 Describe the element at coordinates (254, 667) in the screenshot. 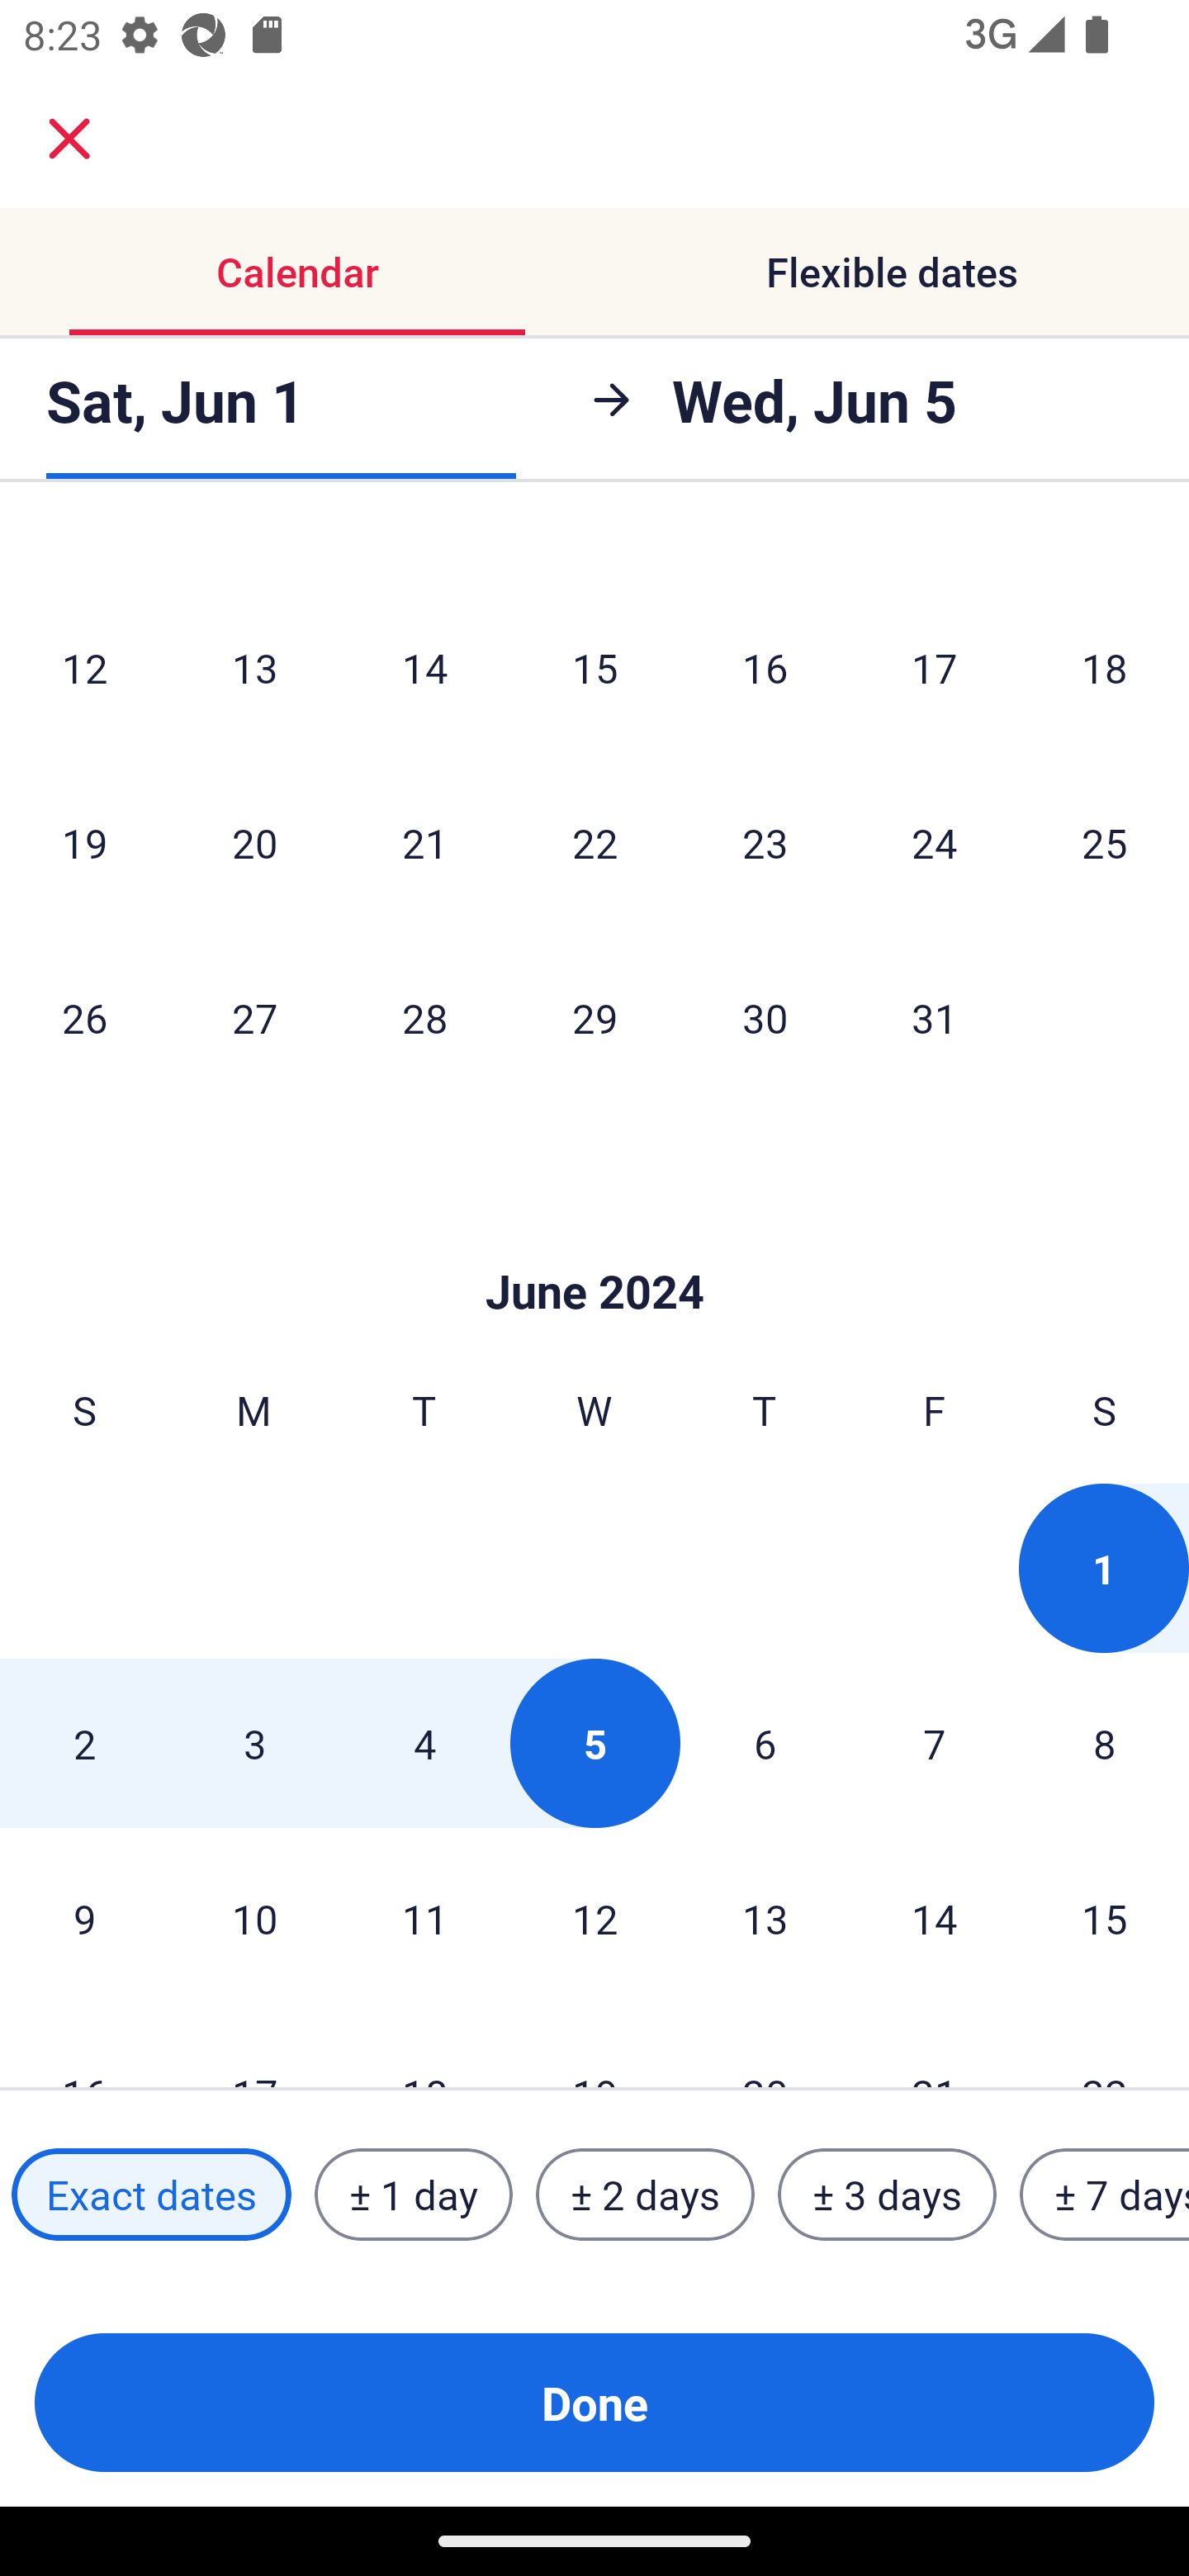

I see `13 Monday, May 13, 2024` at that location.